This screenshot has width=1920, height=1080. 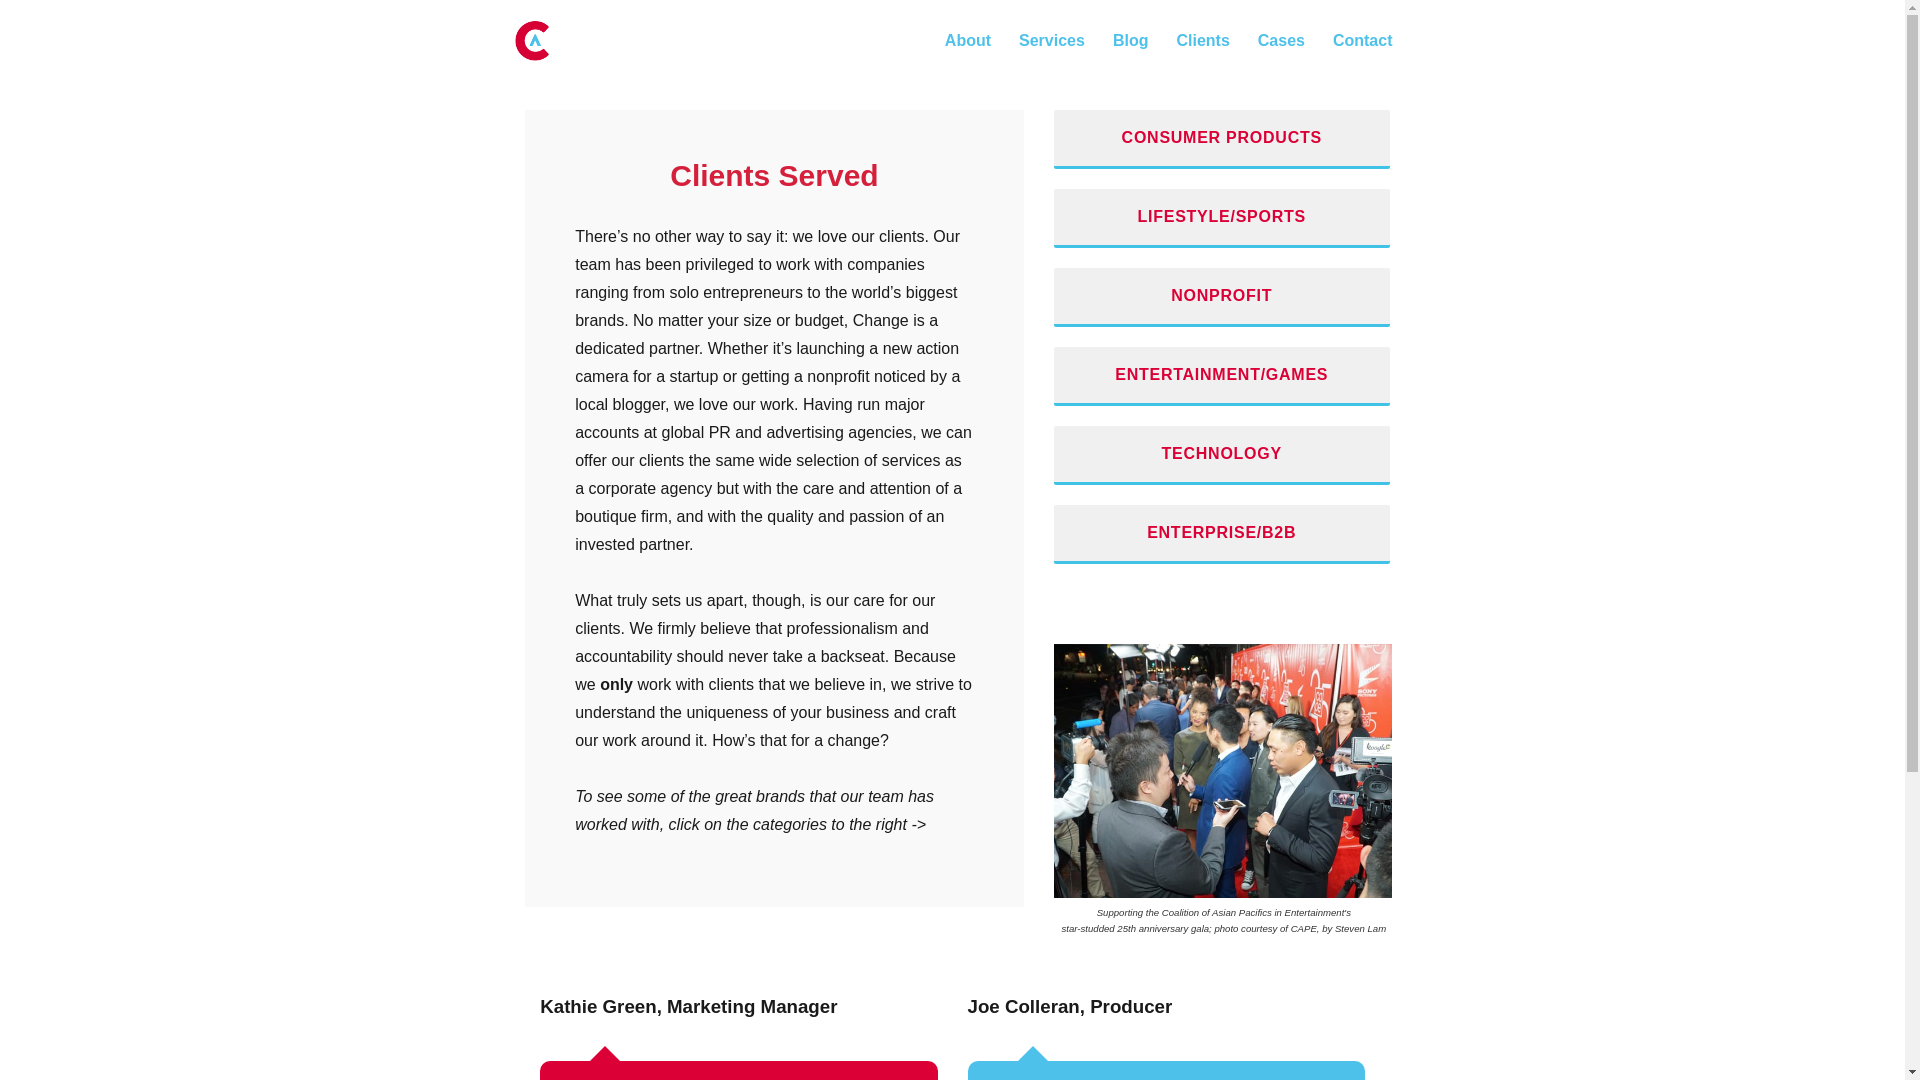 I want to click on NONPROFIT, so click(x=1222, y=297).